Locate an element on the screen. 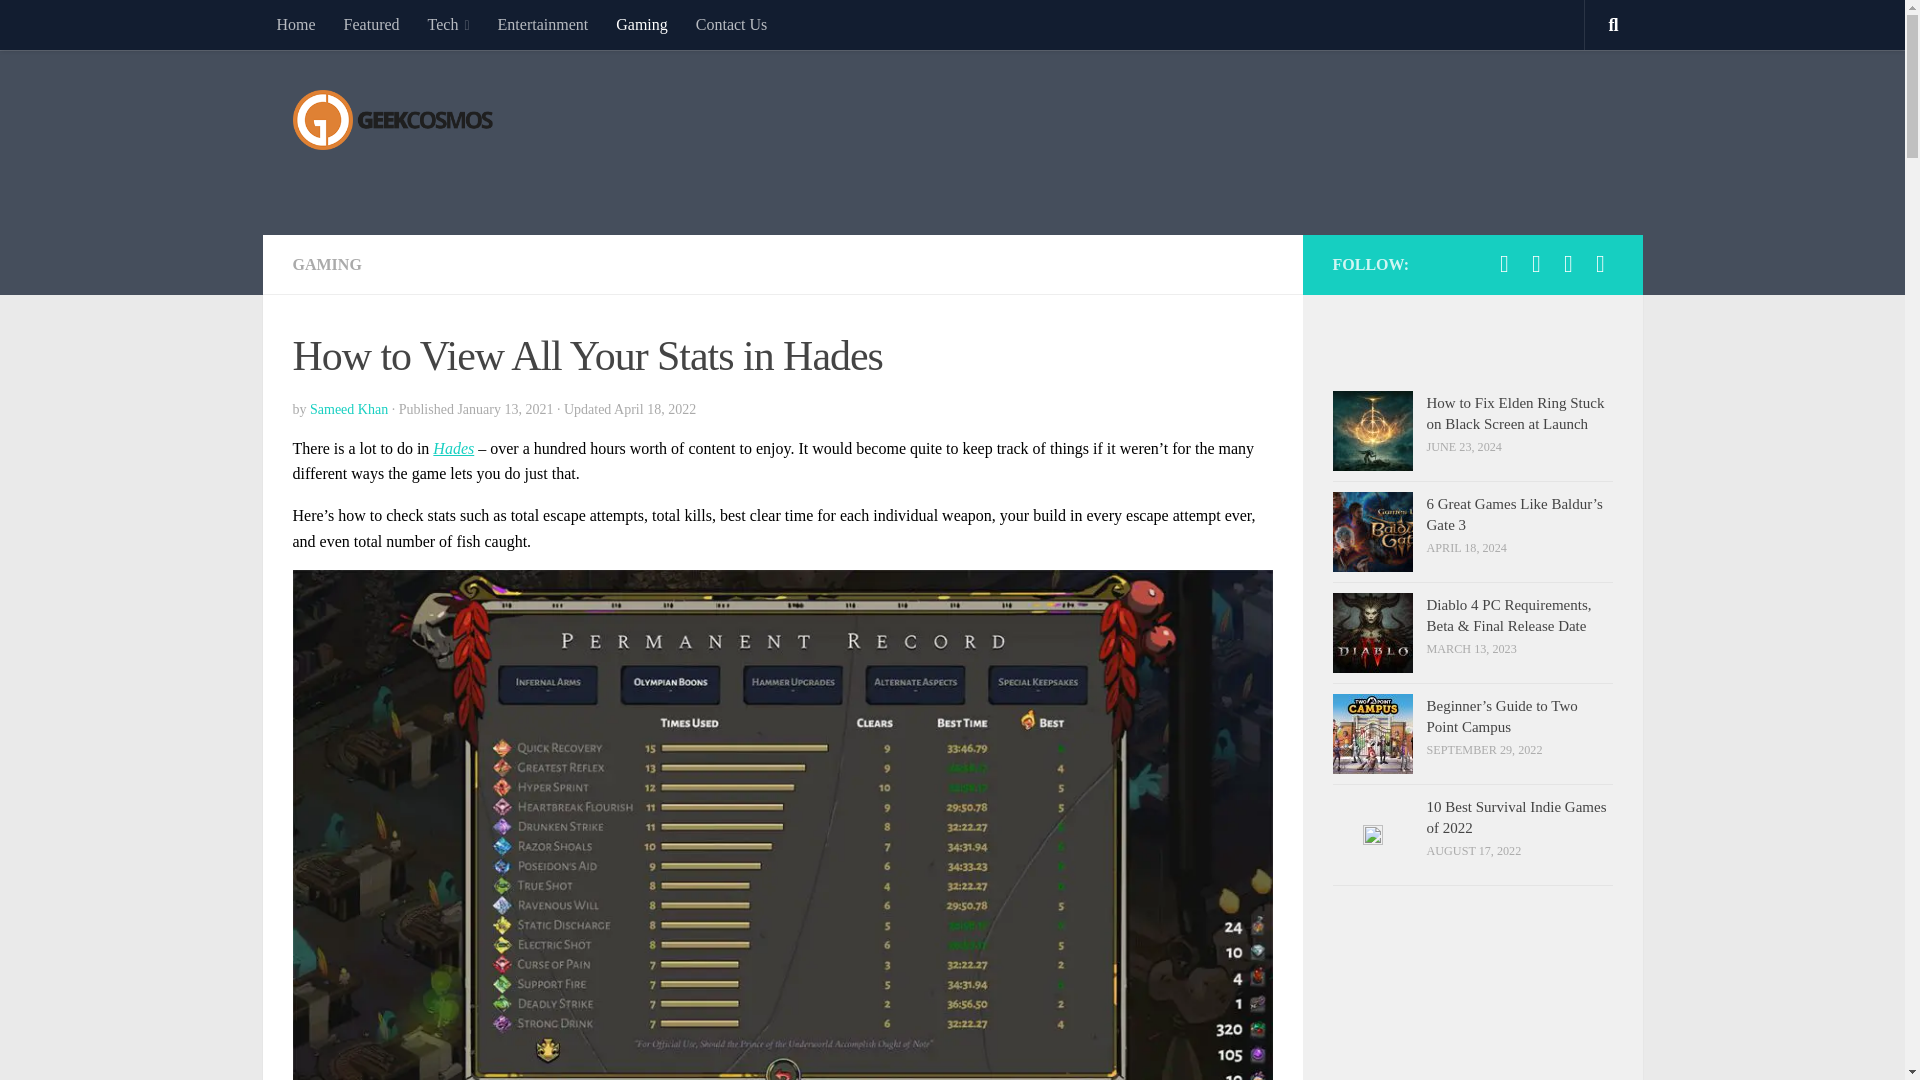  Posts by Sameed Khan is located at coordinates (348, 408).